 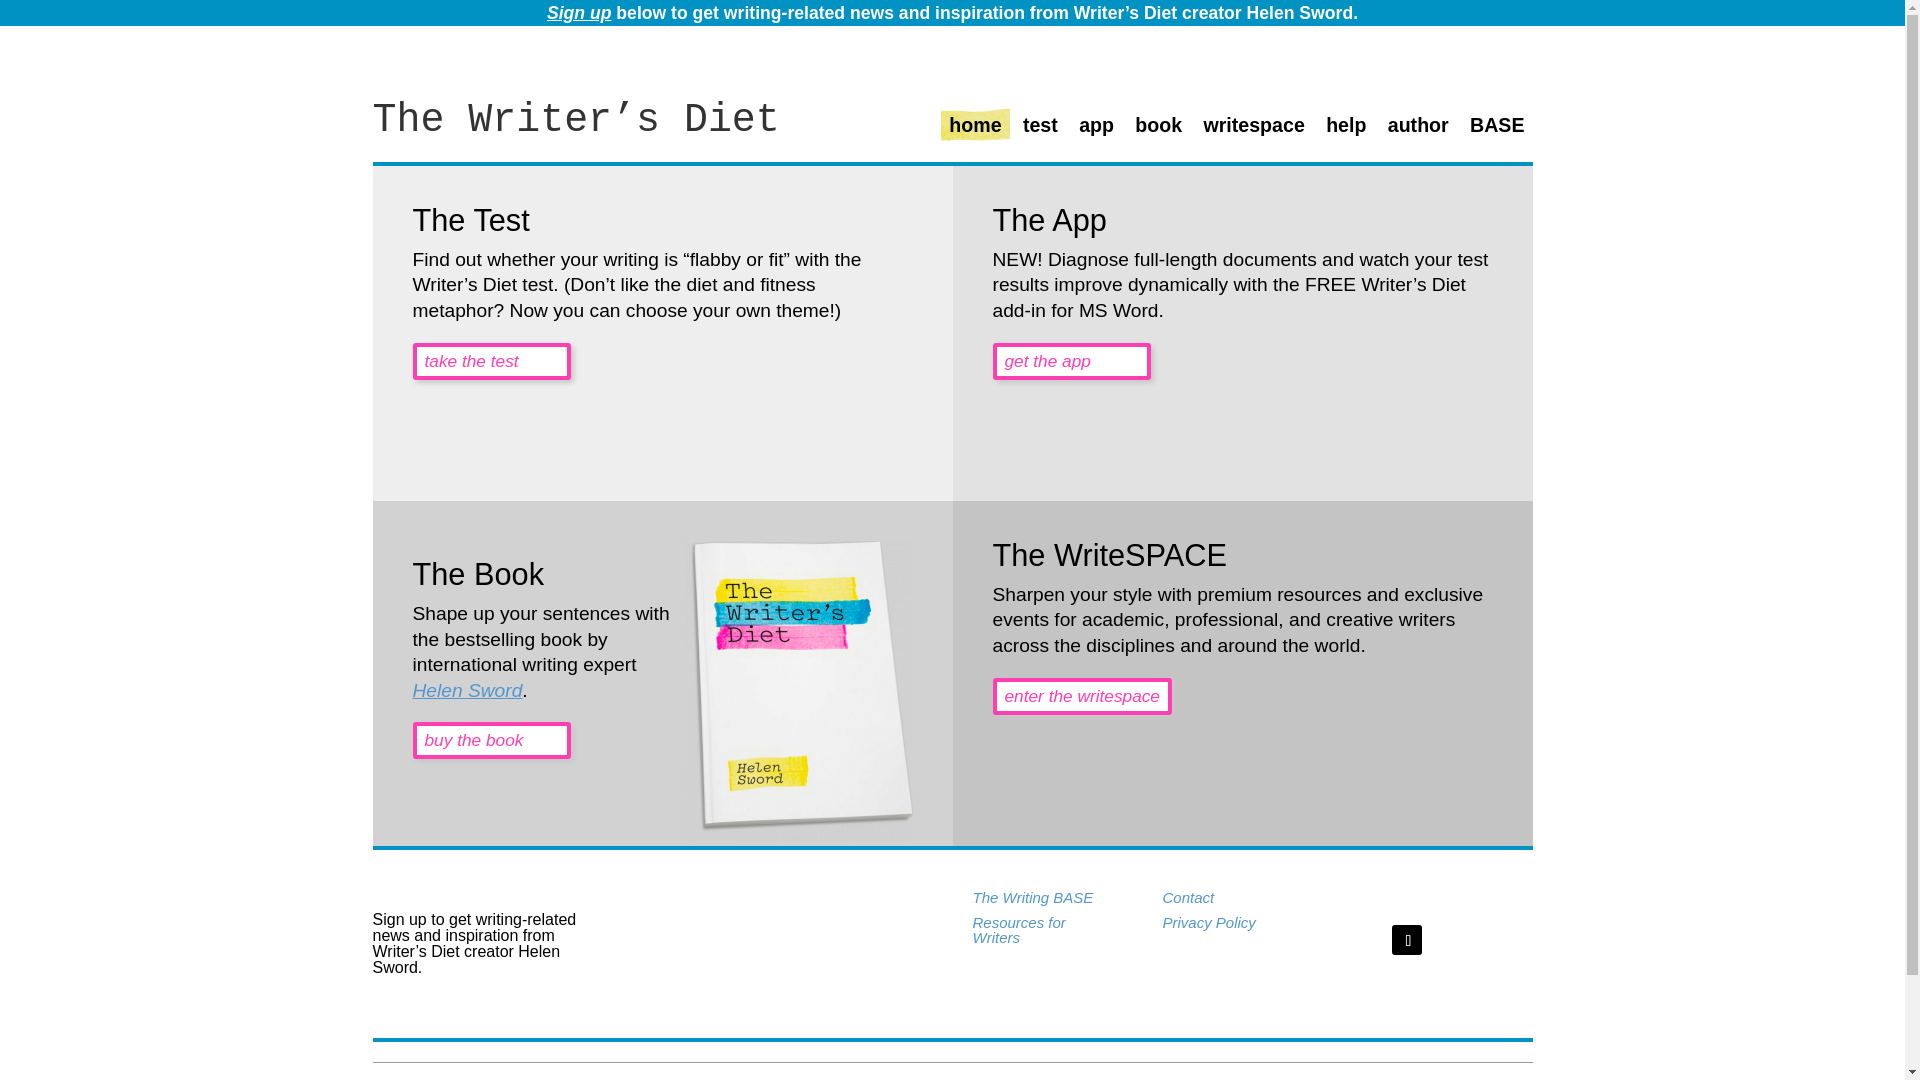 What do you see at coordinates (1158, 133) in the screenshot?
I see `book` at bounding box center [1158, 133].